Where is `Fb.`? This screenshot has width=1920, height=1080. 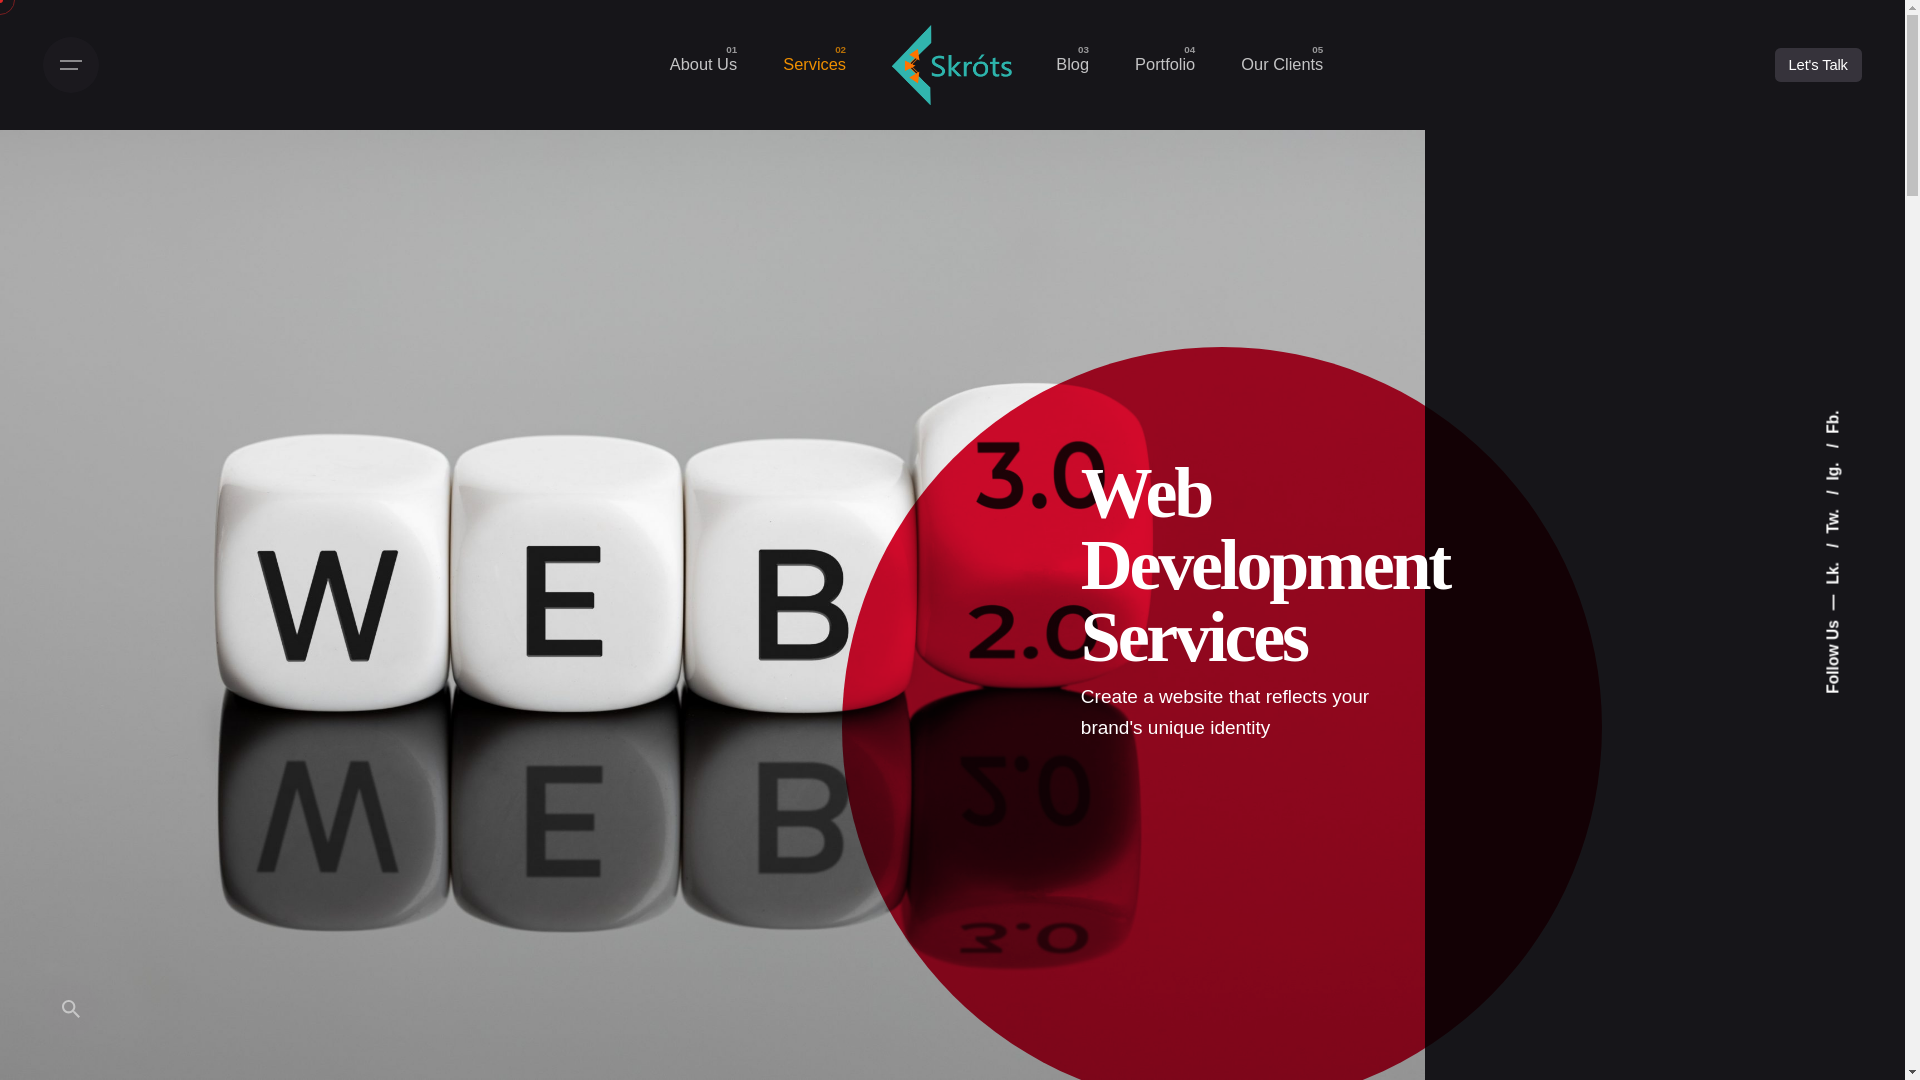
Fb. is located at coordinates (1836, 418).